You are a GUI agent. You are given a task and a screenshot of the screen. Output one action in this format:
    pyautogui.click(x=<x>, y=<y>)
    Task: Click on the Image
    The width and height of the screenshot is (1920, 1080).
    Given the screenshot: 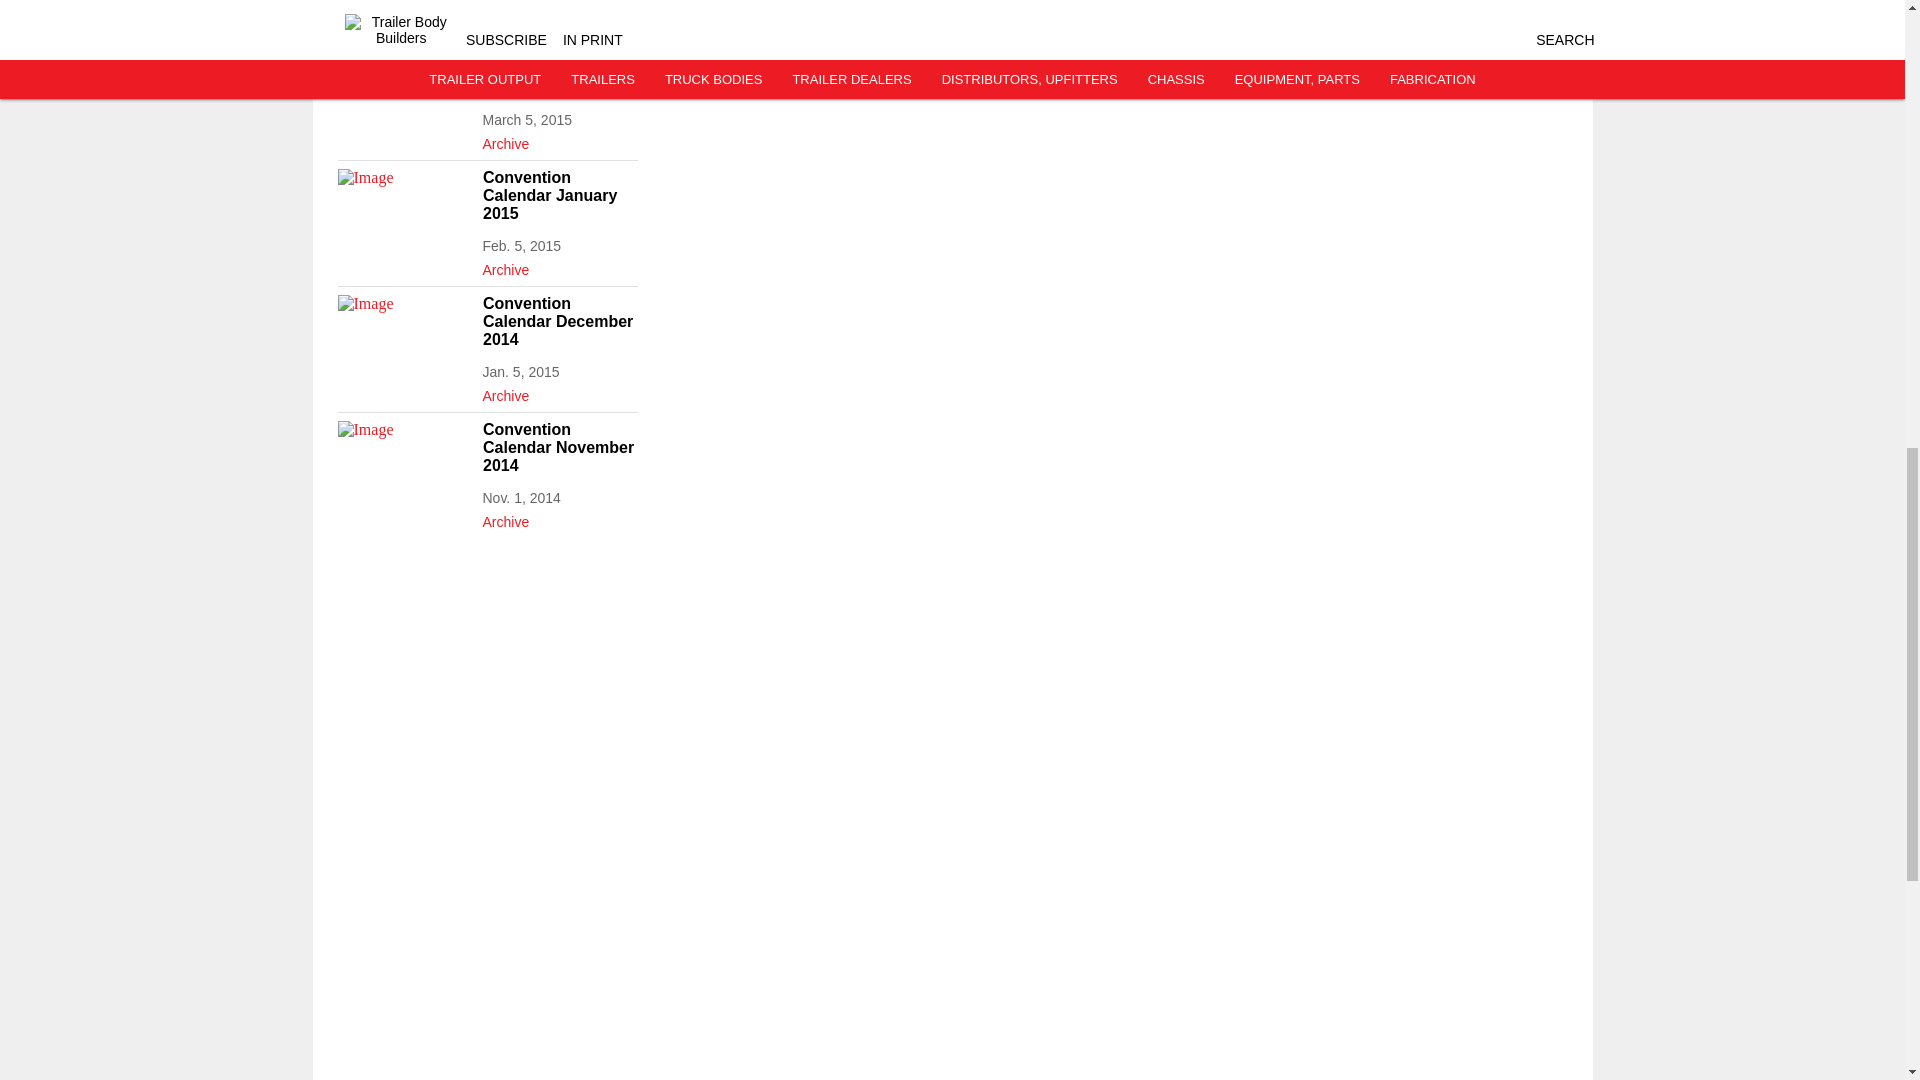 What is the action you would take?
    pyautogui.click(x=404, y=80)
    